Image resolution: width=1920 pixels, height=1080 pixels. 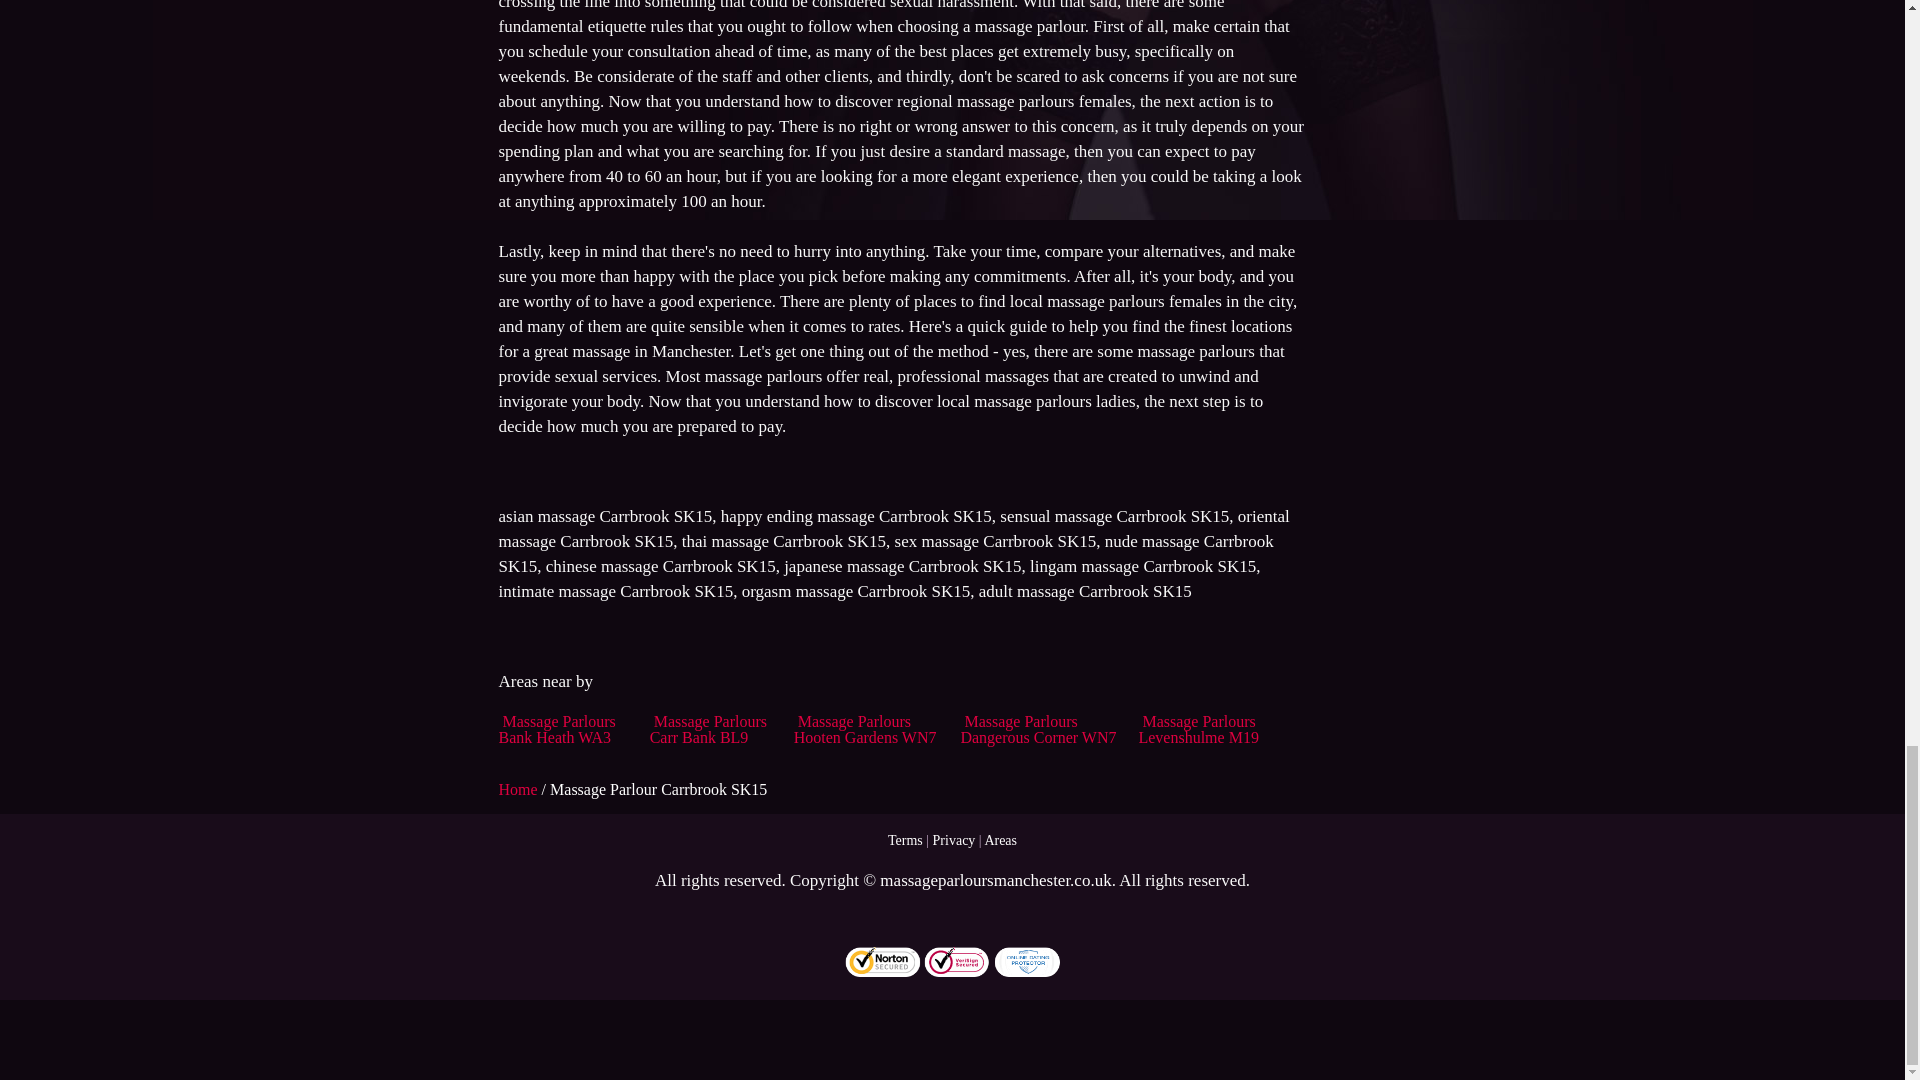 What do you see at coordinates (519, 789) in the screenshot?
I see `Home` at bounding box center [519, 789].